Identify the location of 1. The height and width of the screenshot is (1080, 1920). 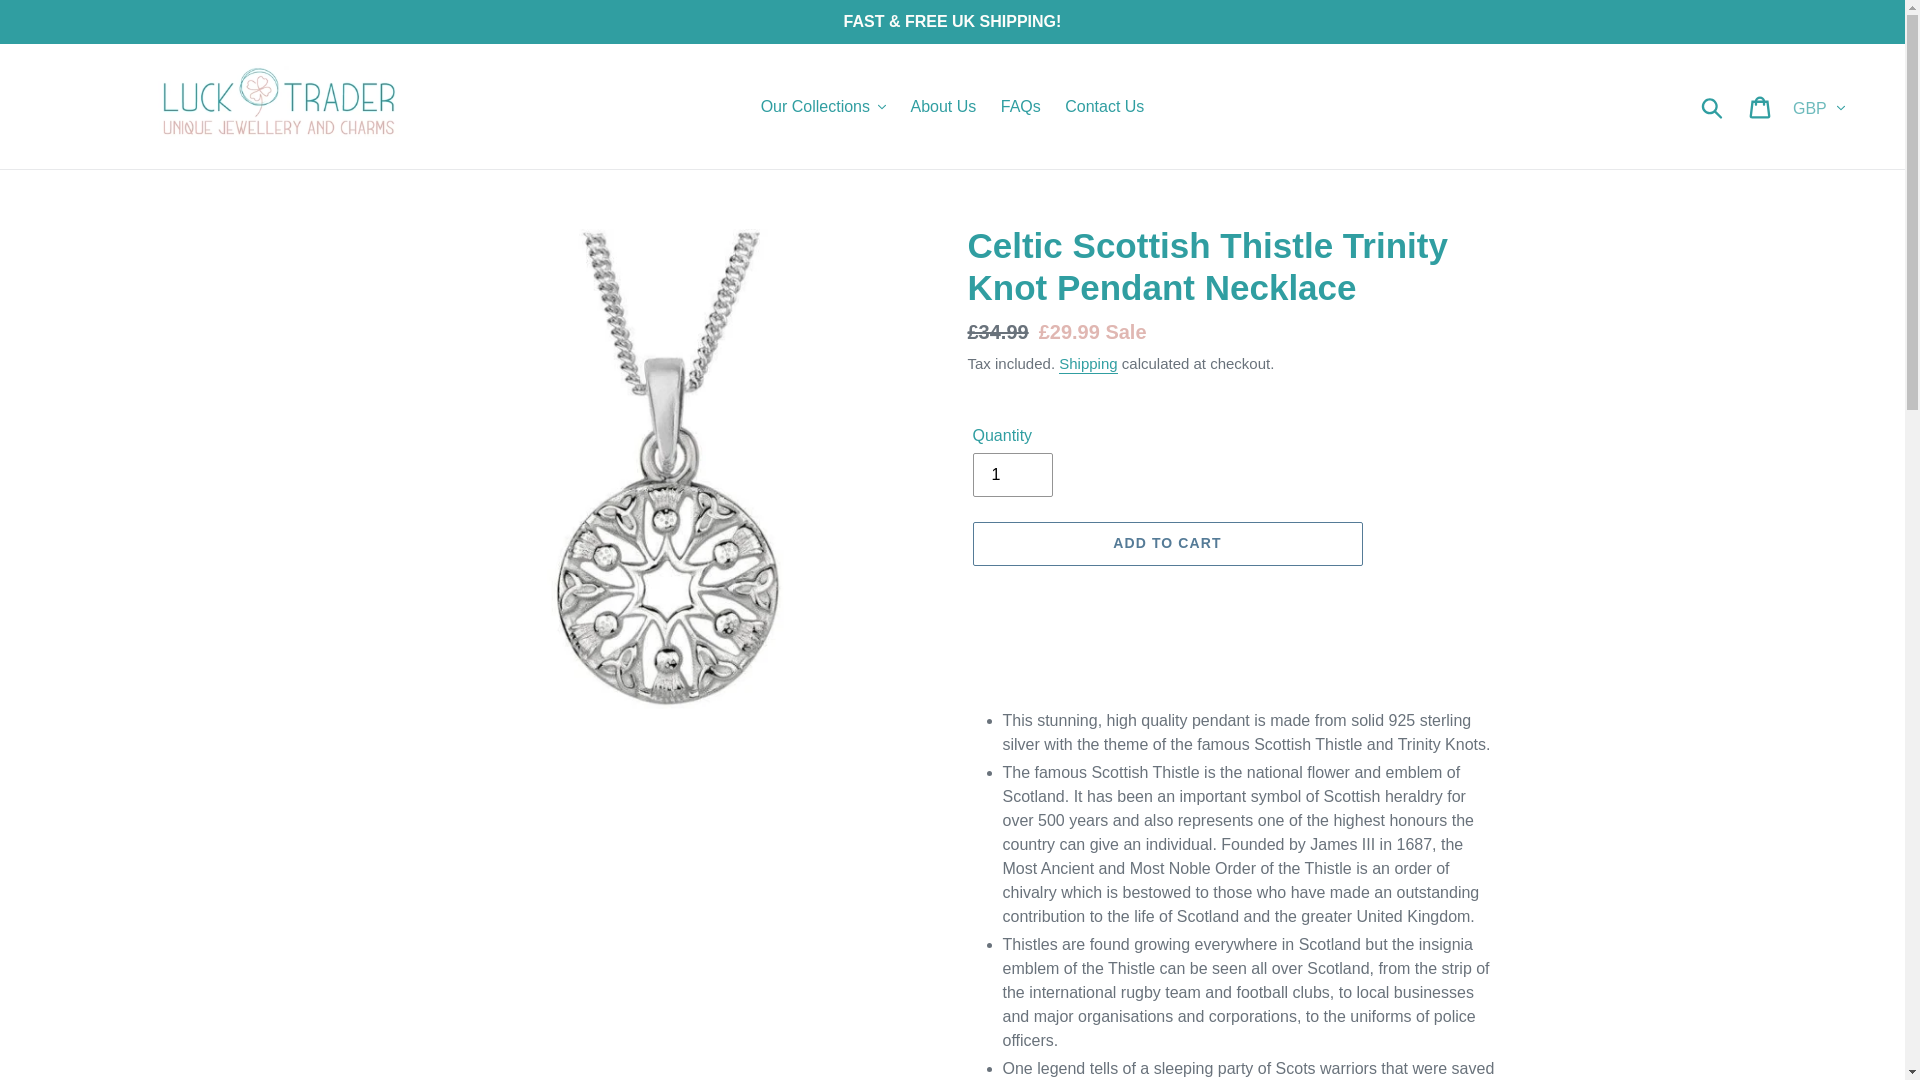
(1012, 474).